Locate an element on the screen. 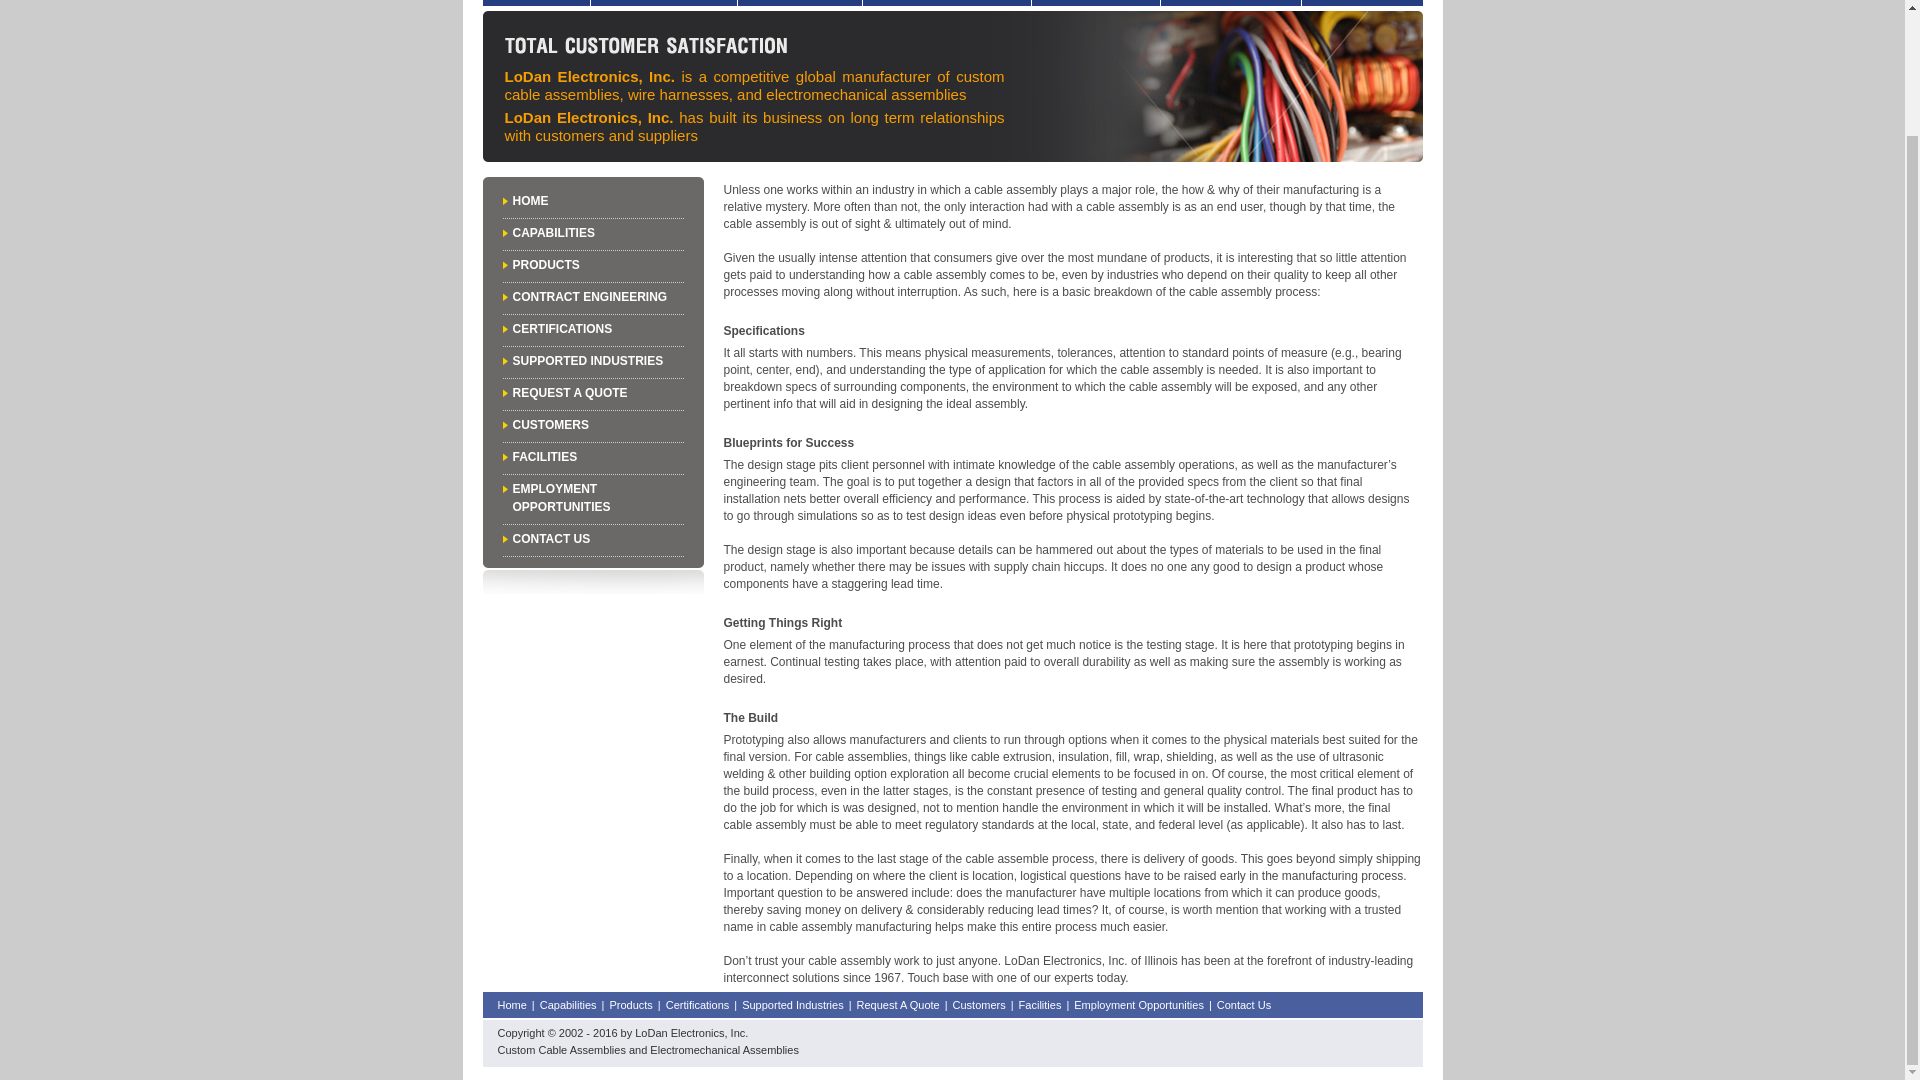  Contract Engineering is located at coordinates (946, 3).